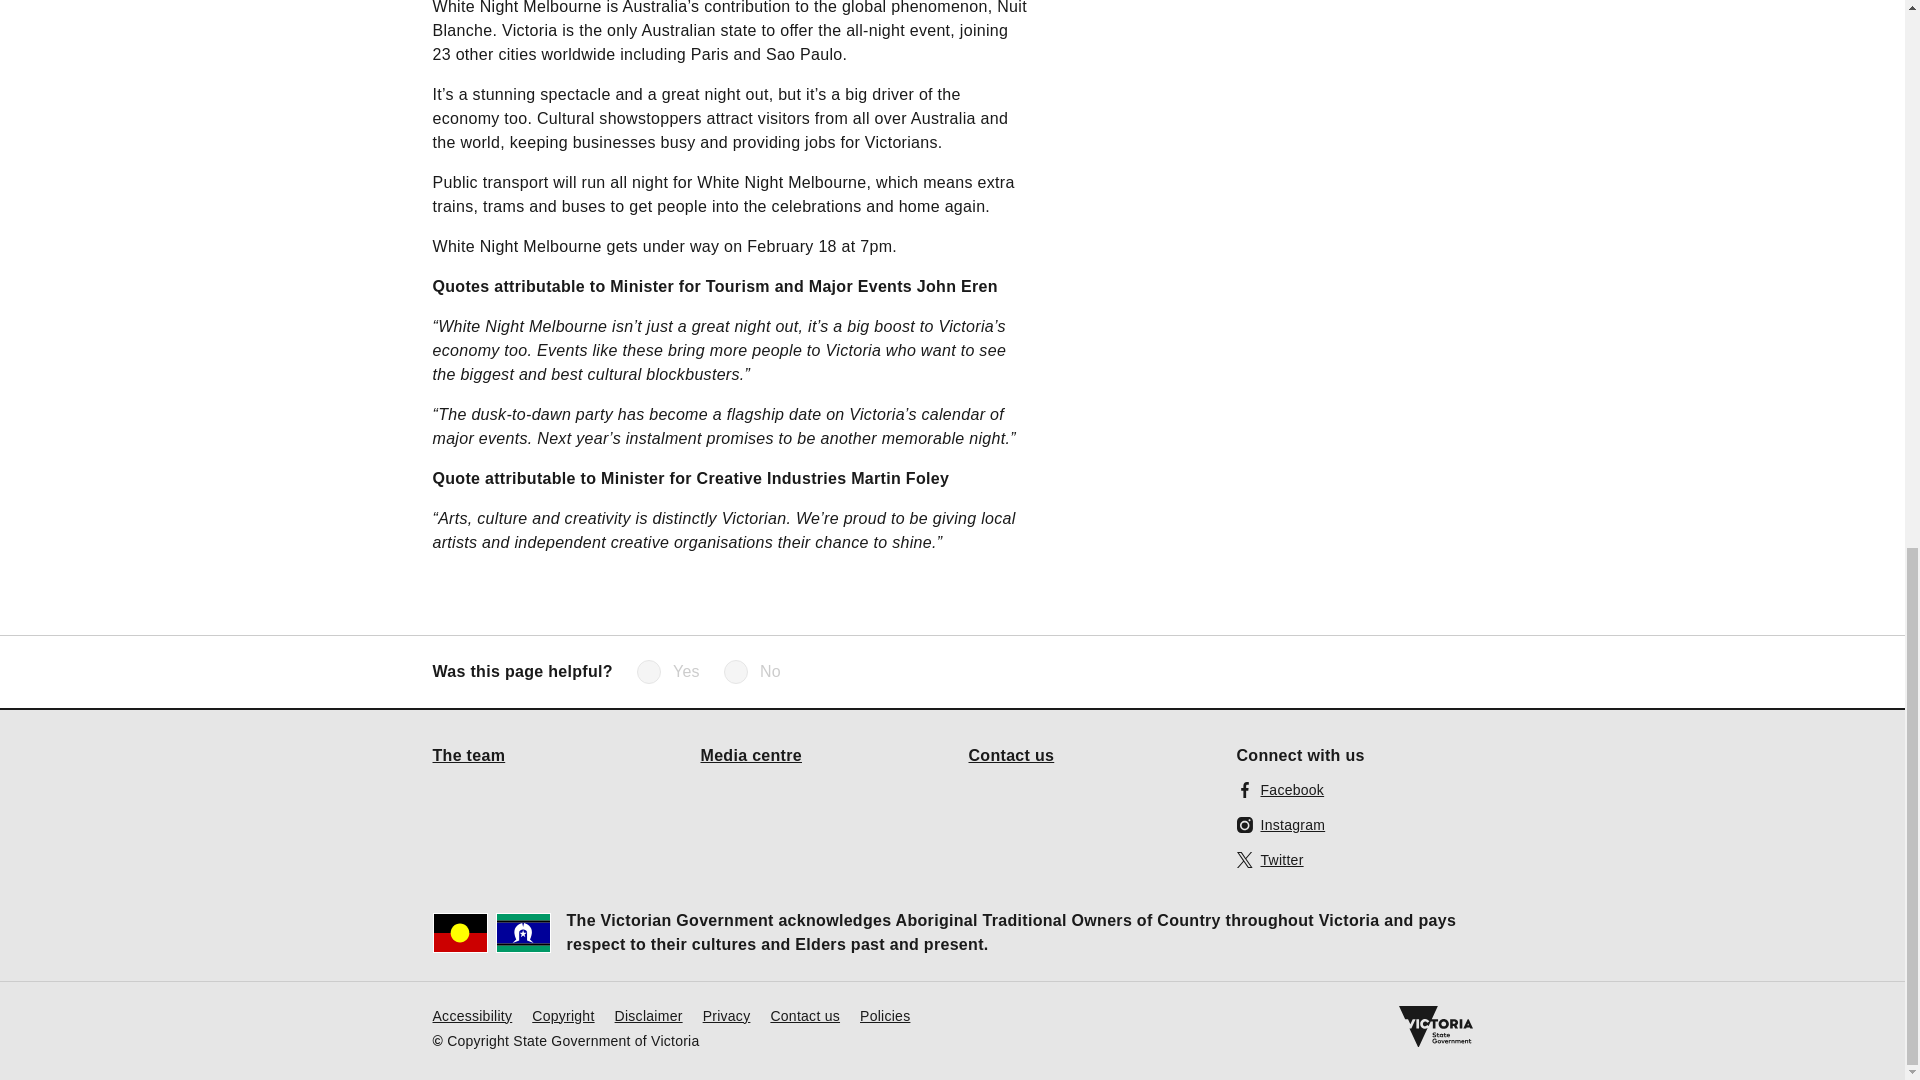 The width and height of the screenshot is (1920, 1080). I want to click on Policies, so click(885, 1014).